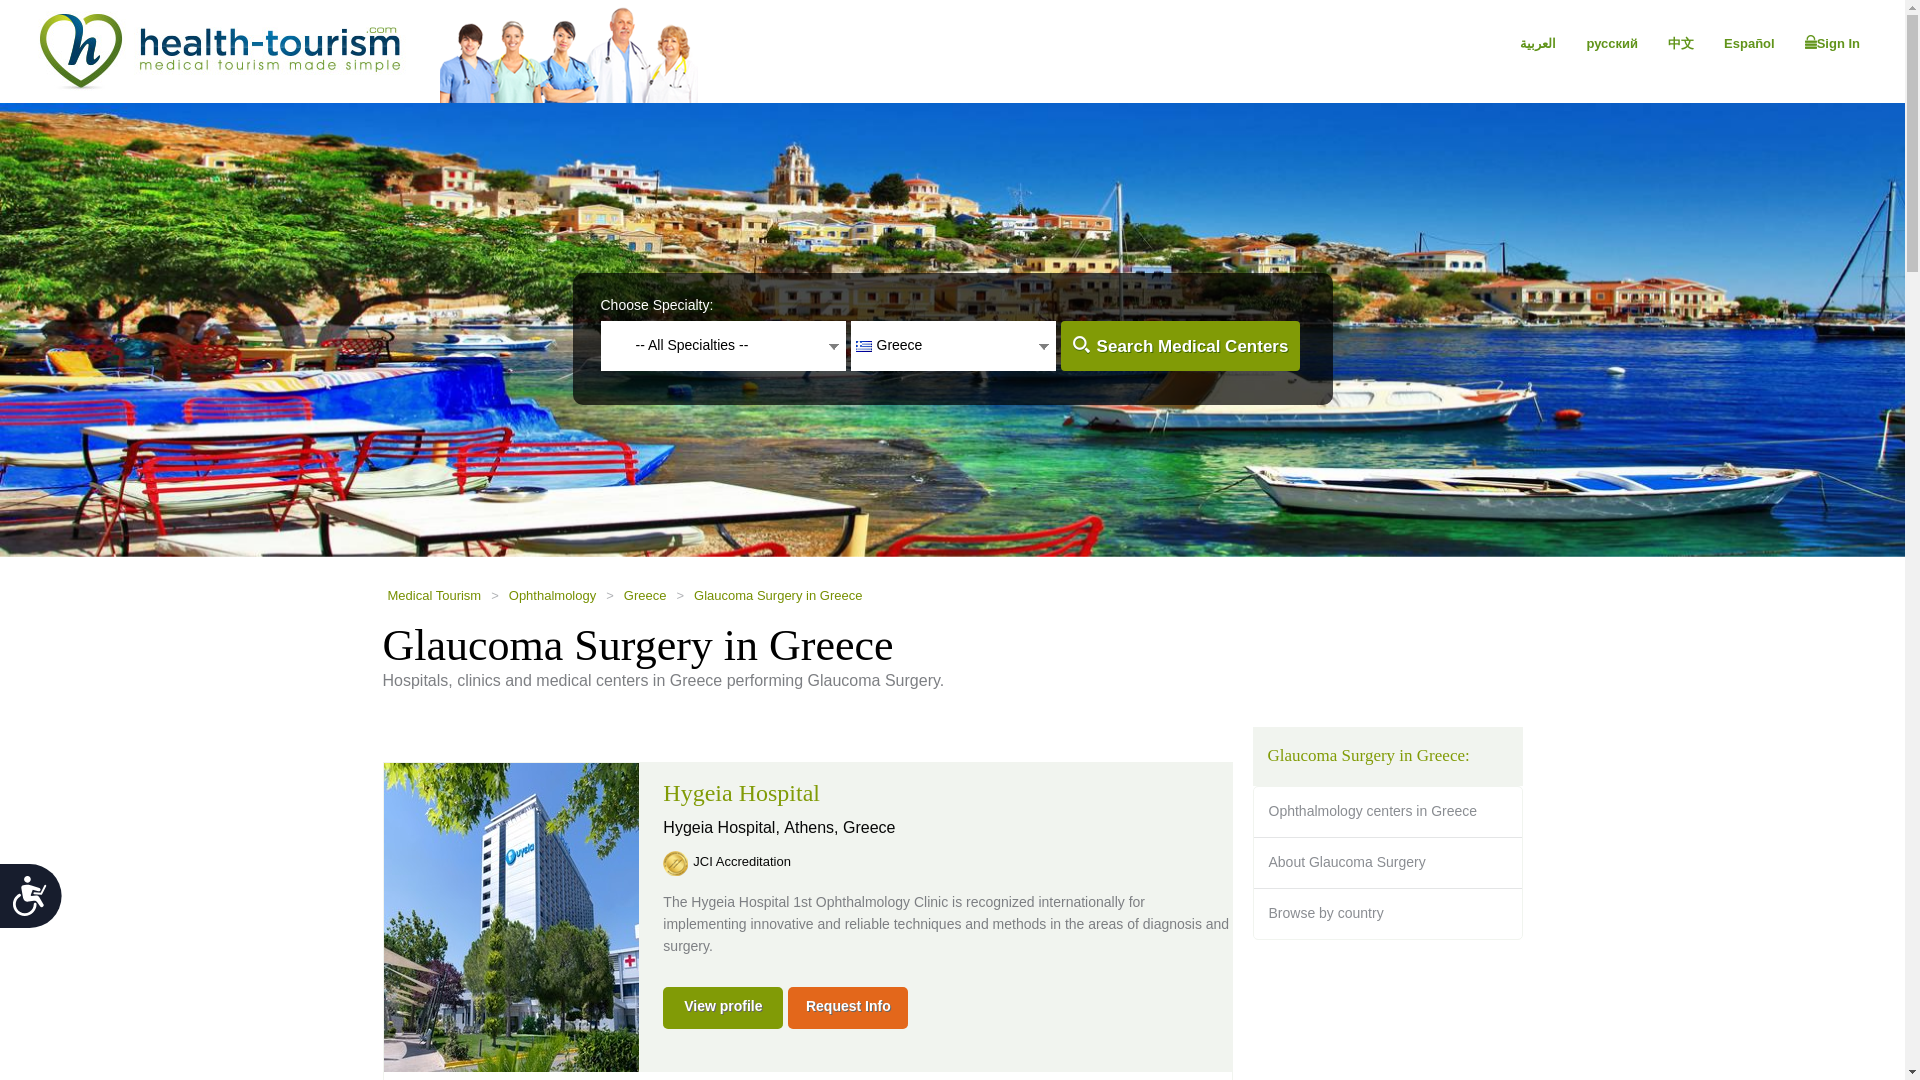 The height and width of the screenshot is (1080, 1920). Describe the element at coordinates (778, 596) in the screenshot. I see `Glaucoma Surgery in Greece` at that location.